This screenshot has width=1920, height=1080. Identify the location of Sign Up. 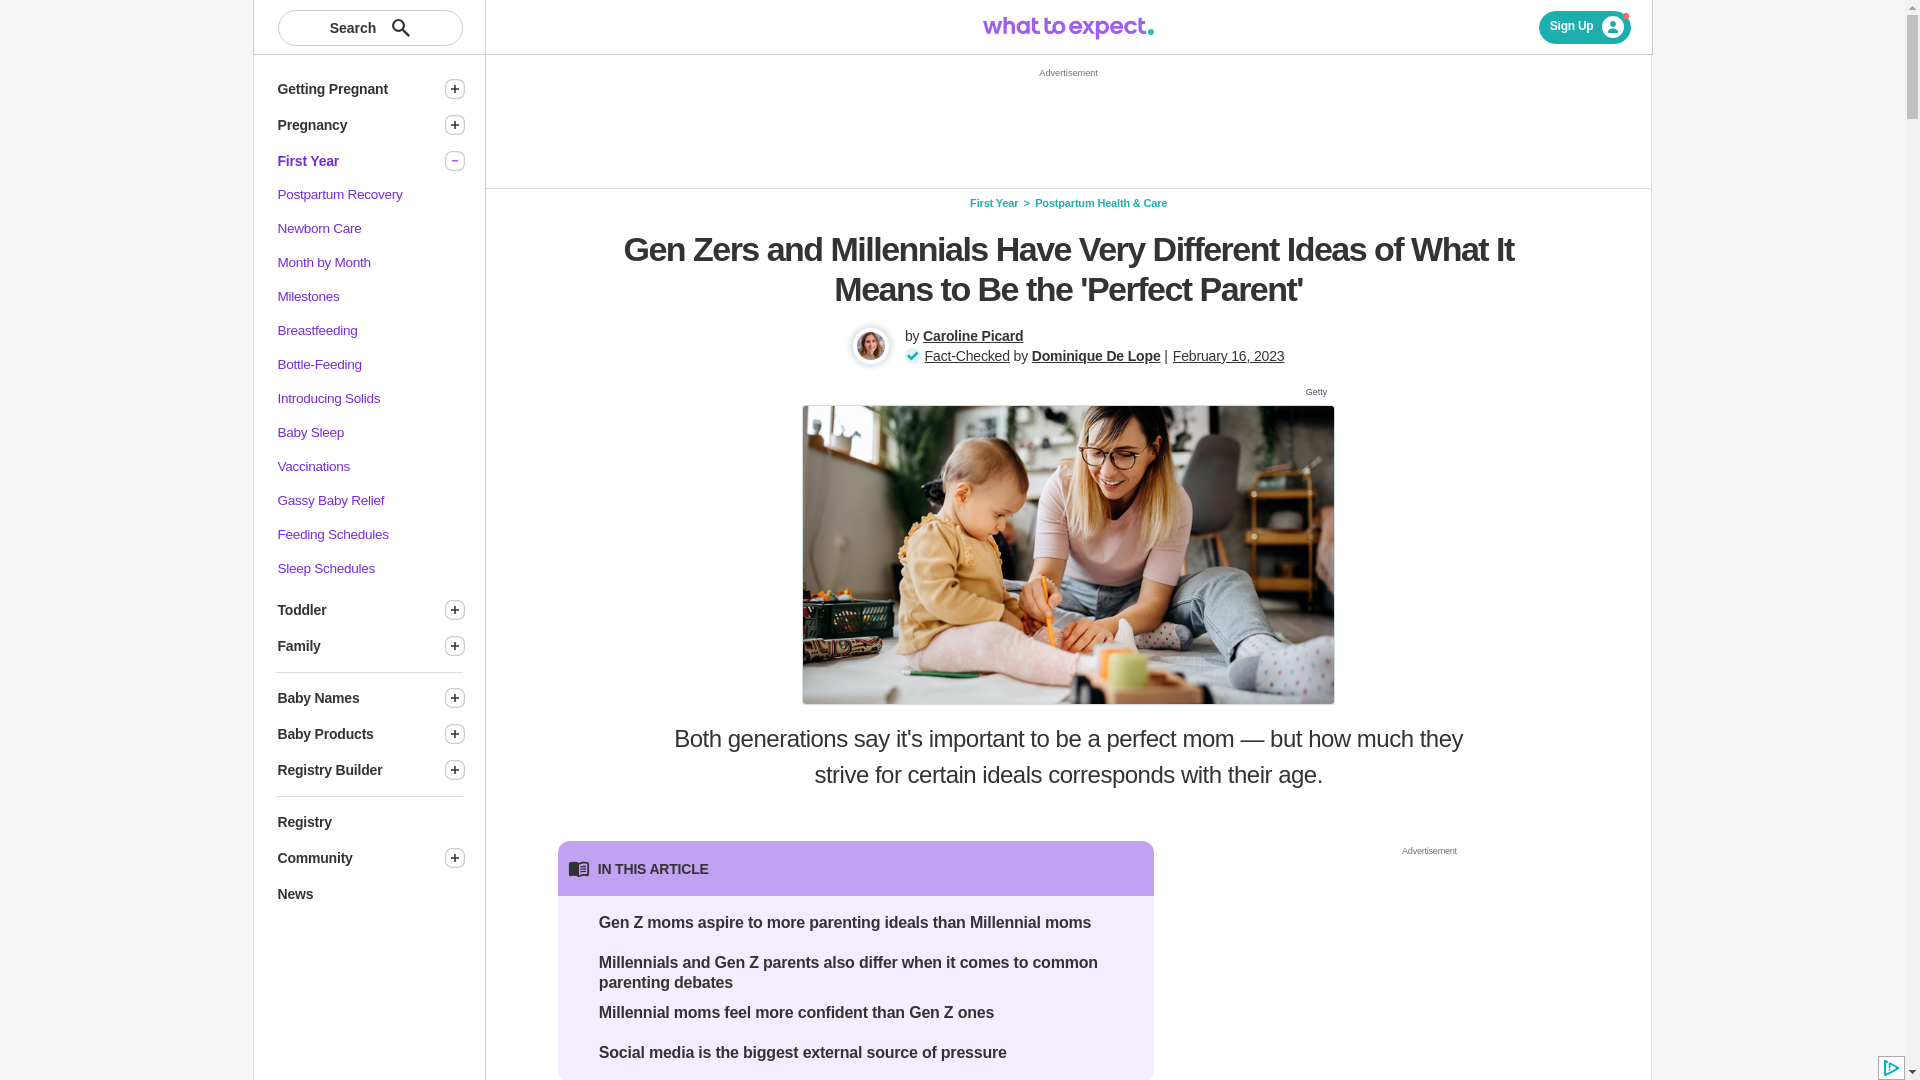
(1586, 27).